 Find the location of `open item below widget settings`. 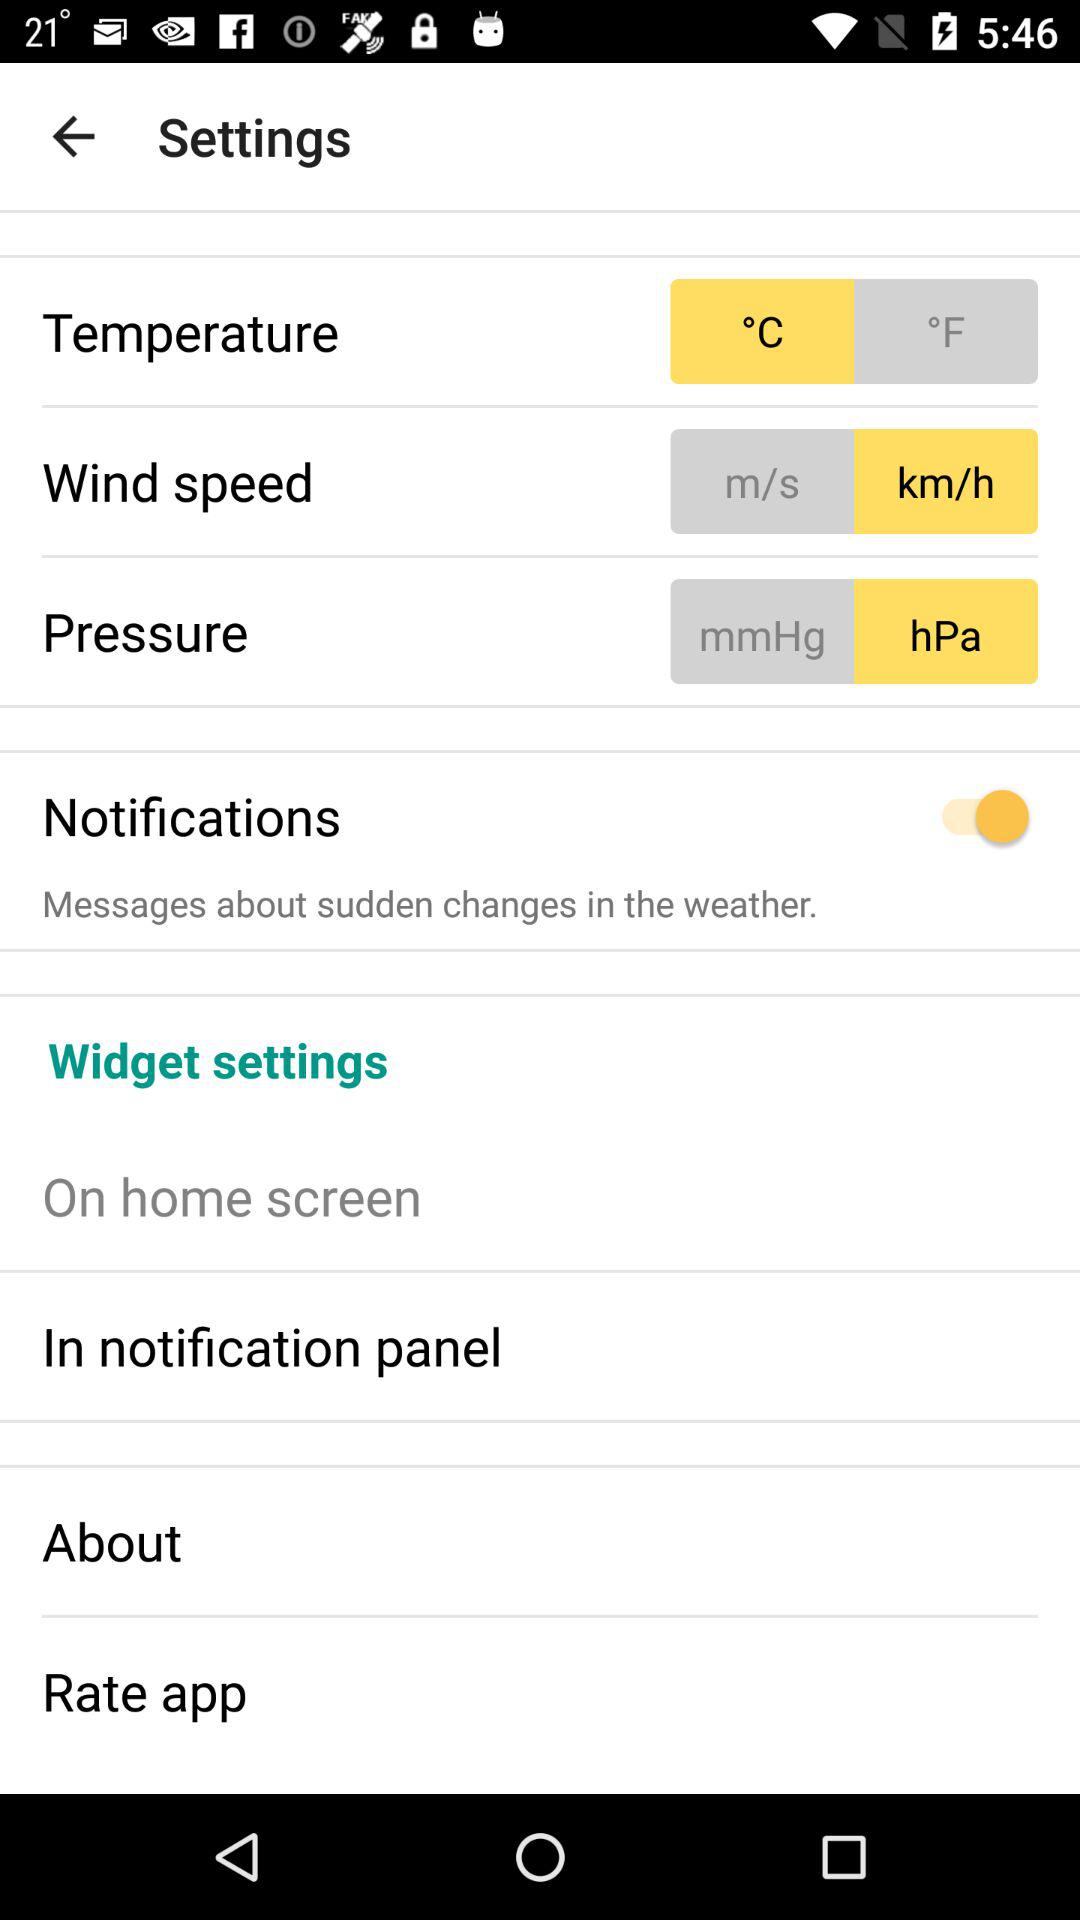

open item below widget settings is located at coordinates (540, 1196).